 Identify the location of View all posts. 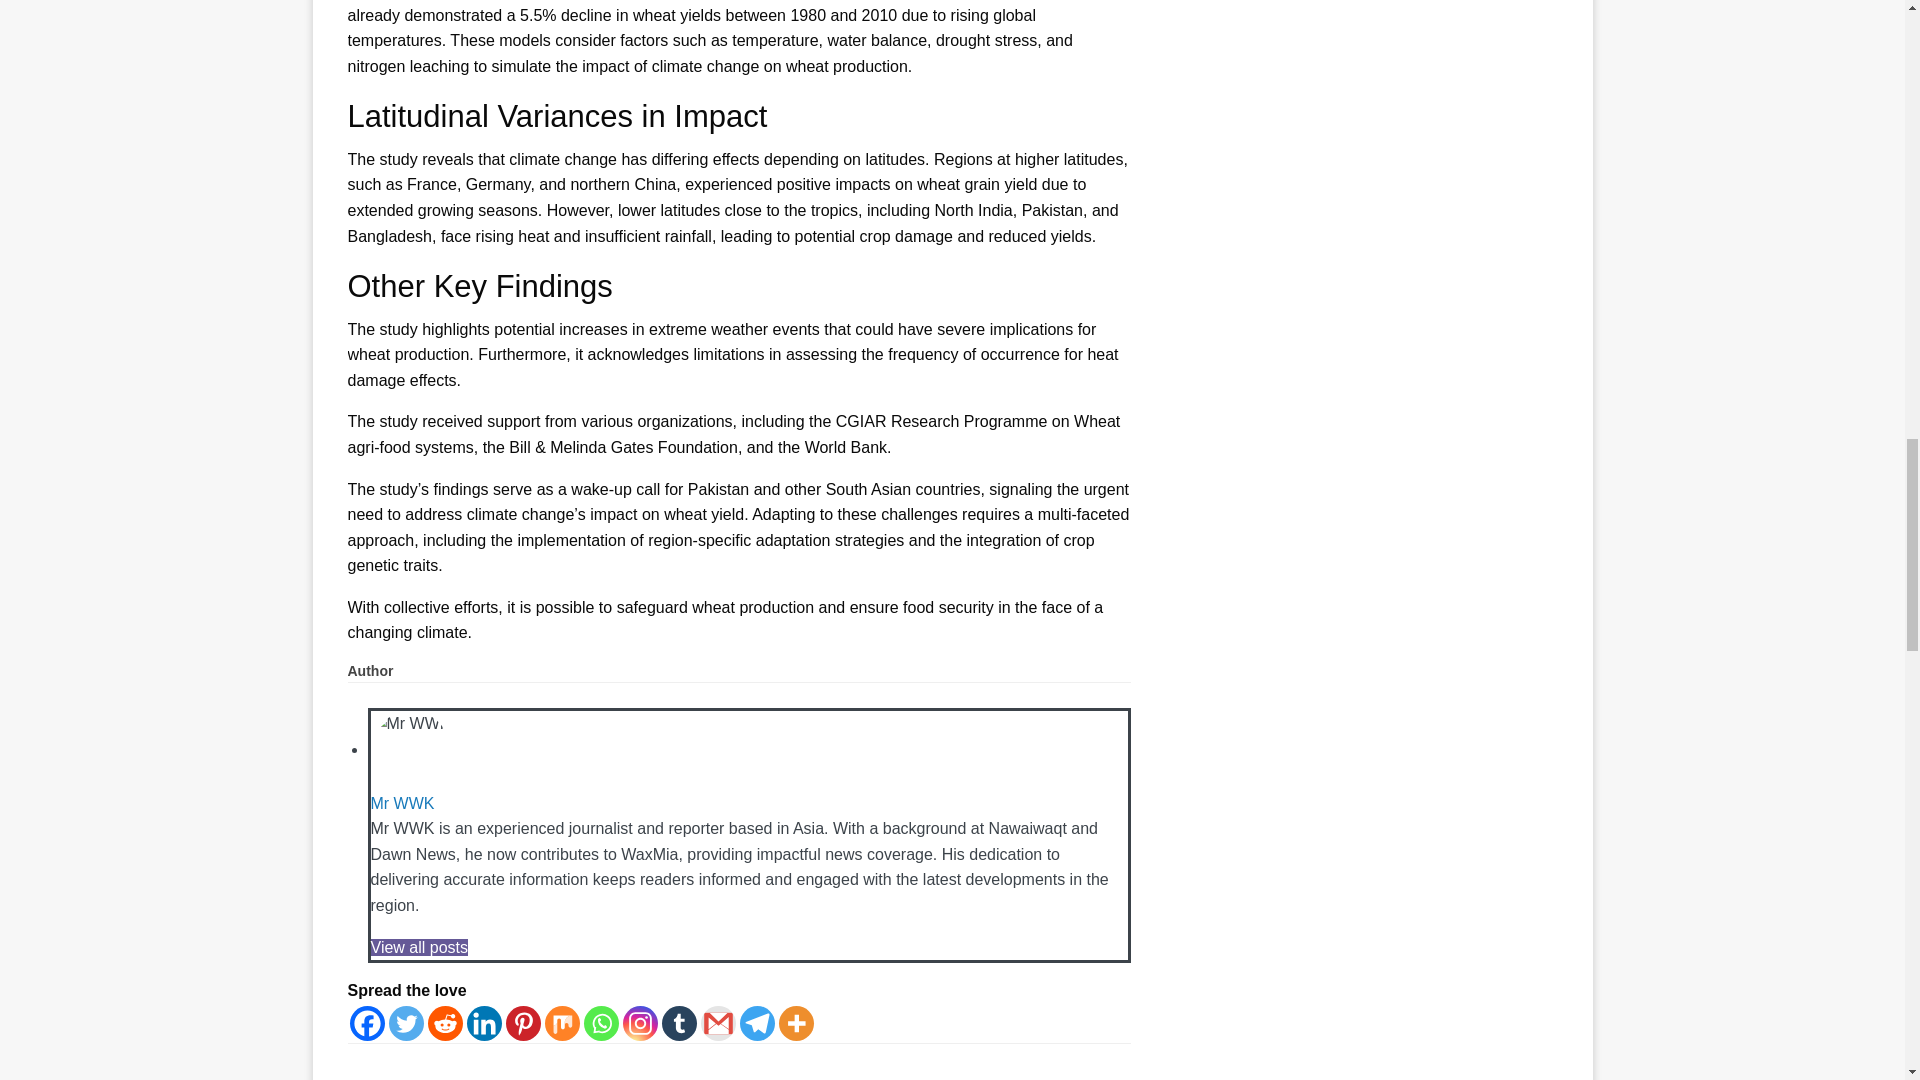
(419, 946).